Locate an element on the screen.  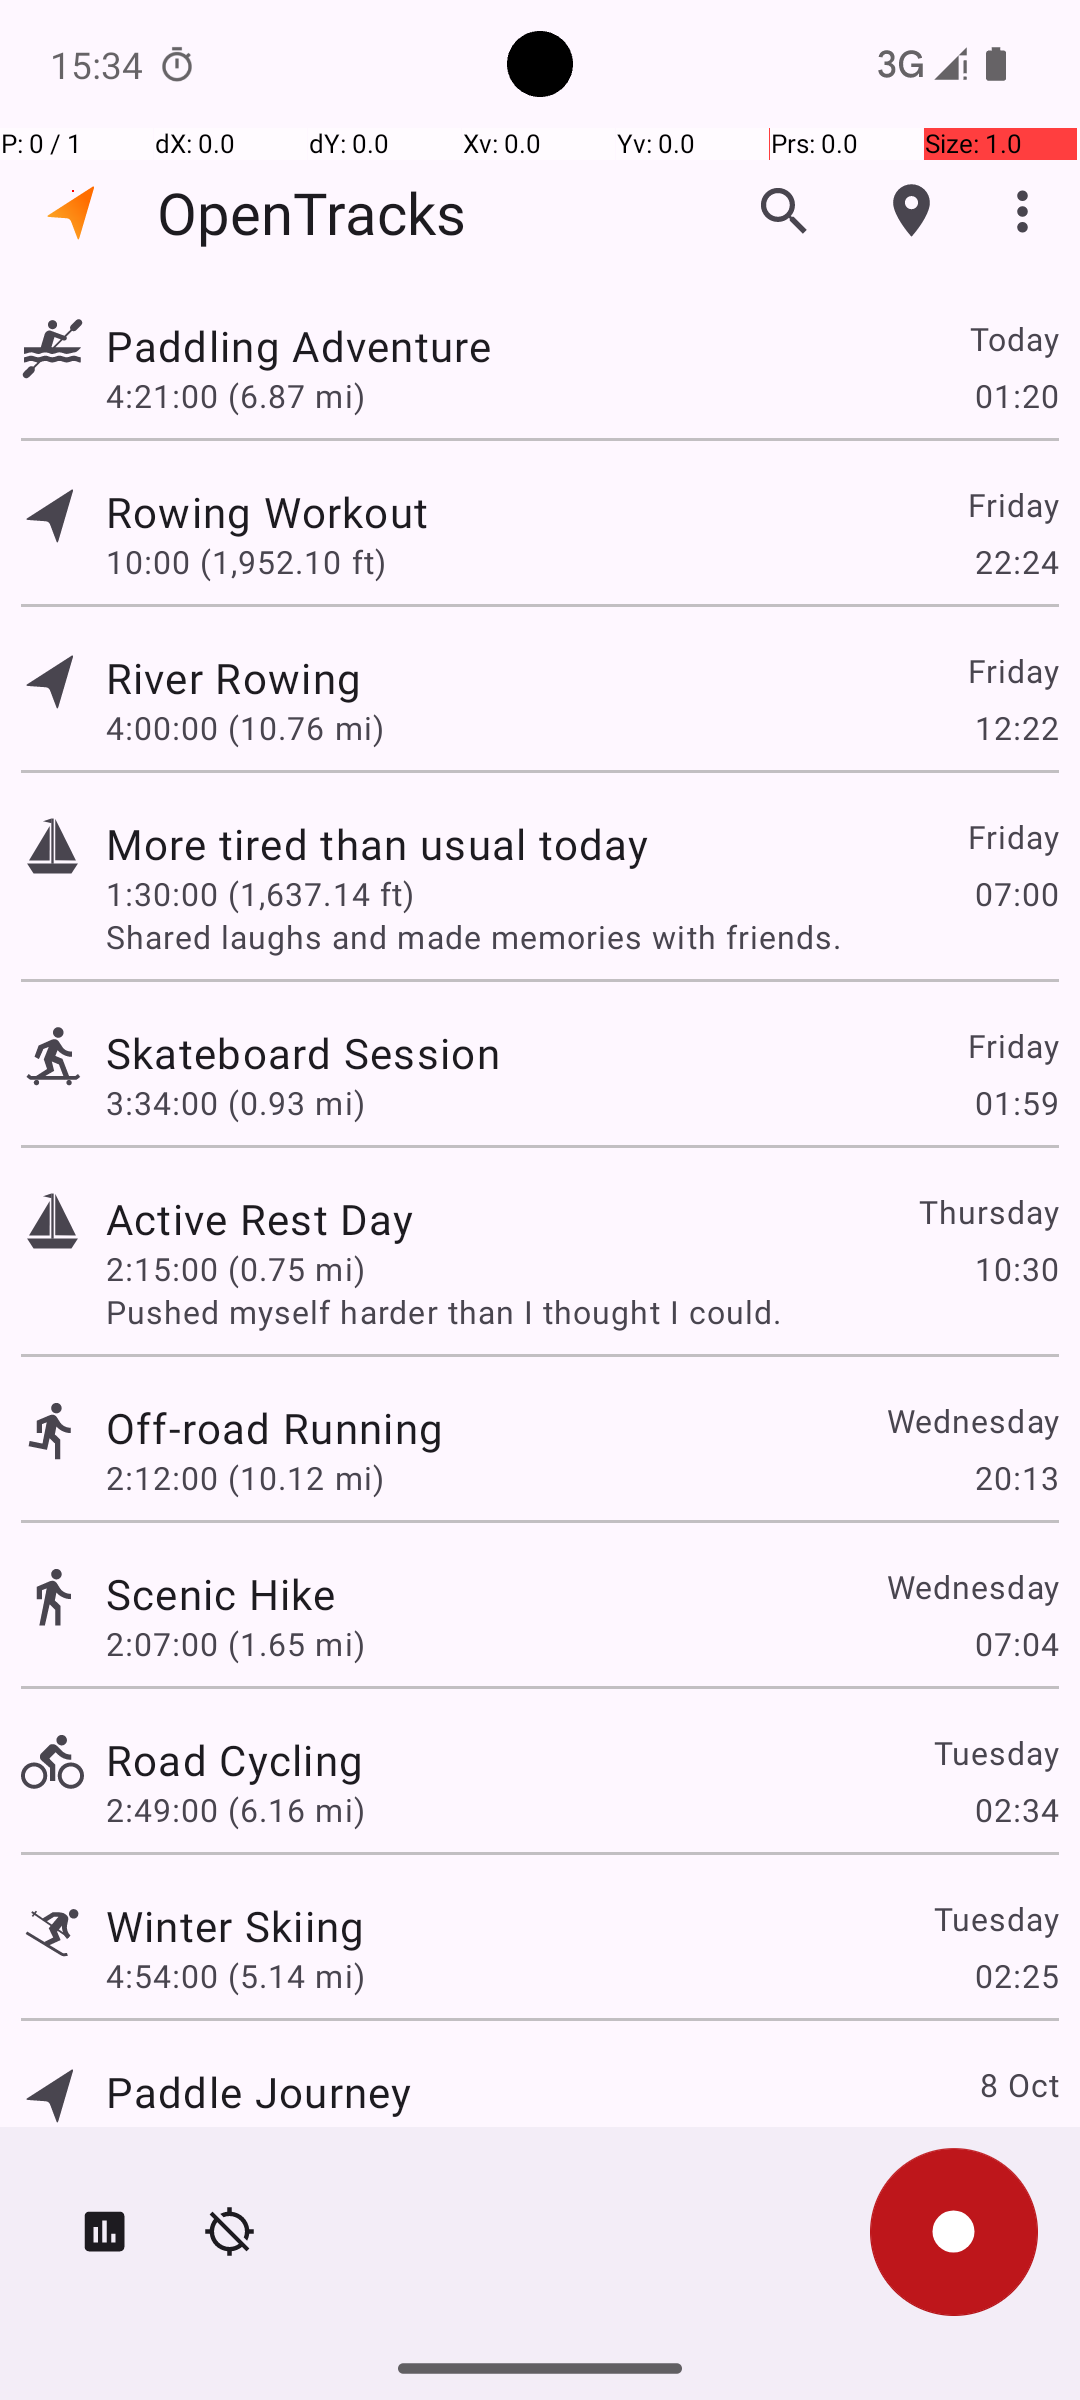
10:00 (1,952.10 ft) is located at coordinates (246, 562).